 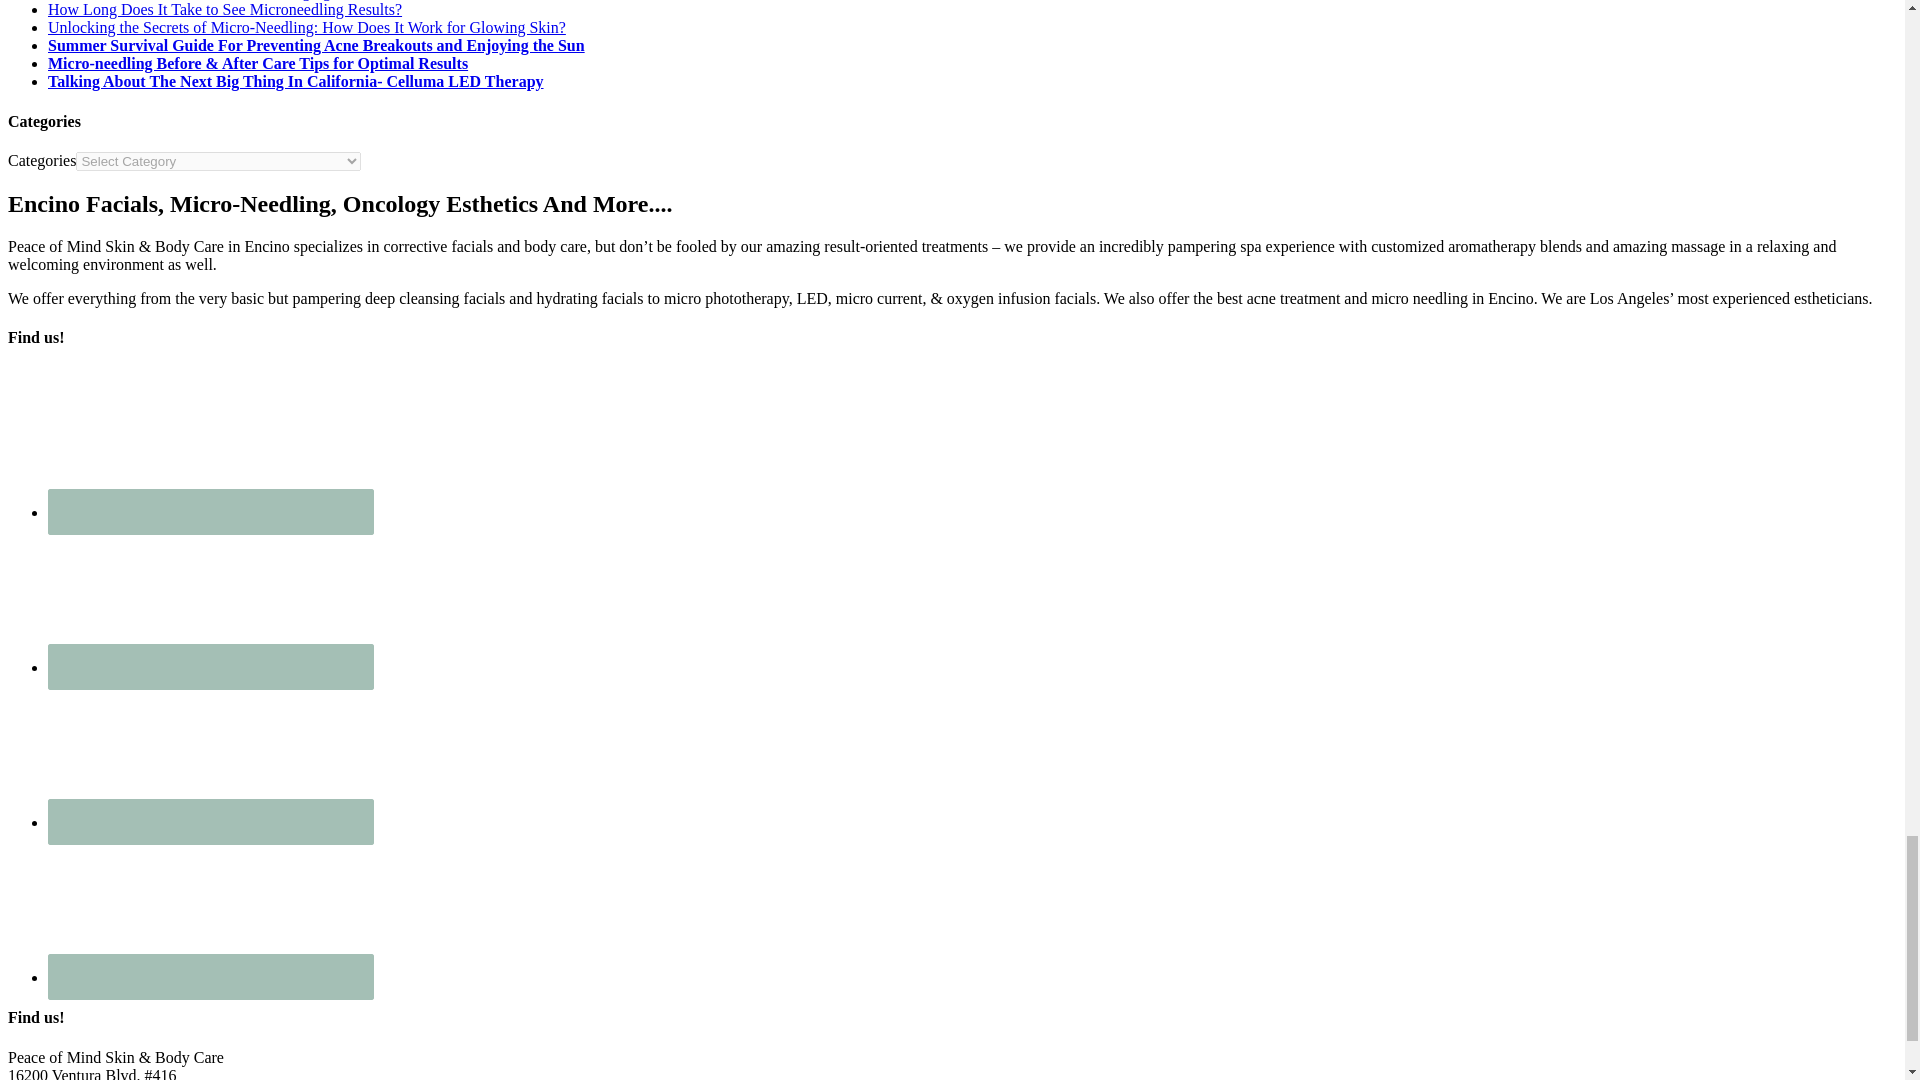 What do you see at coordinates (210, 597) in the screenshot?
I see `Instagram` at bounding box center [210, 597].